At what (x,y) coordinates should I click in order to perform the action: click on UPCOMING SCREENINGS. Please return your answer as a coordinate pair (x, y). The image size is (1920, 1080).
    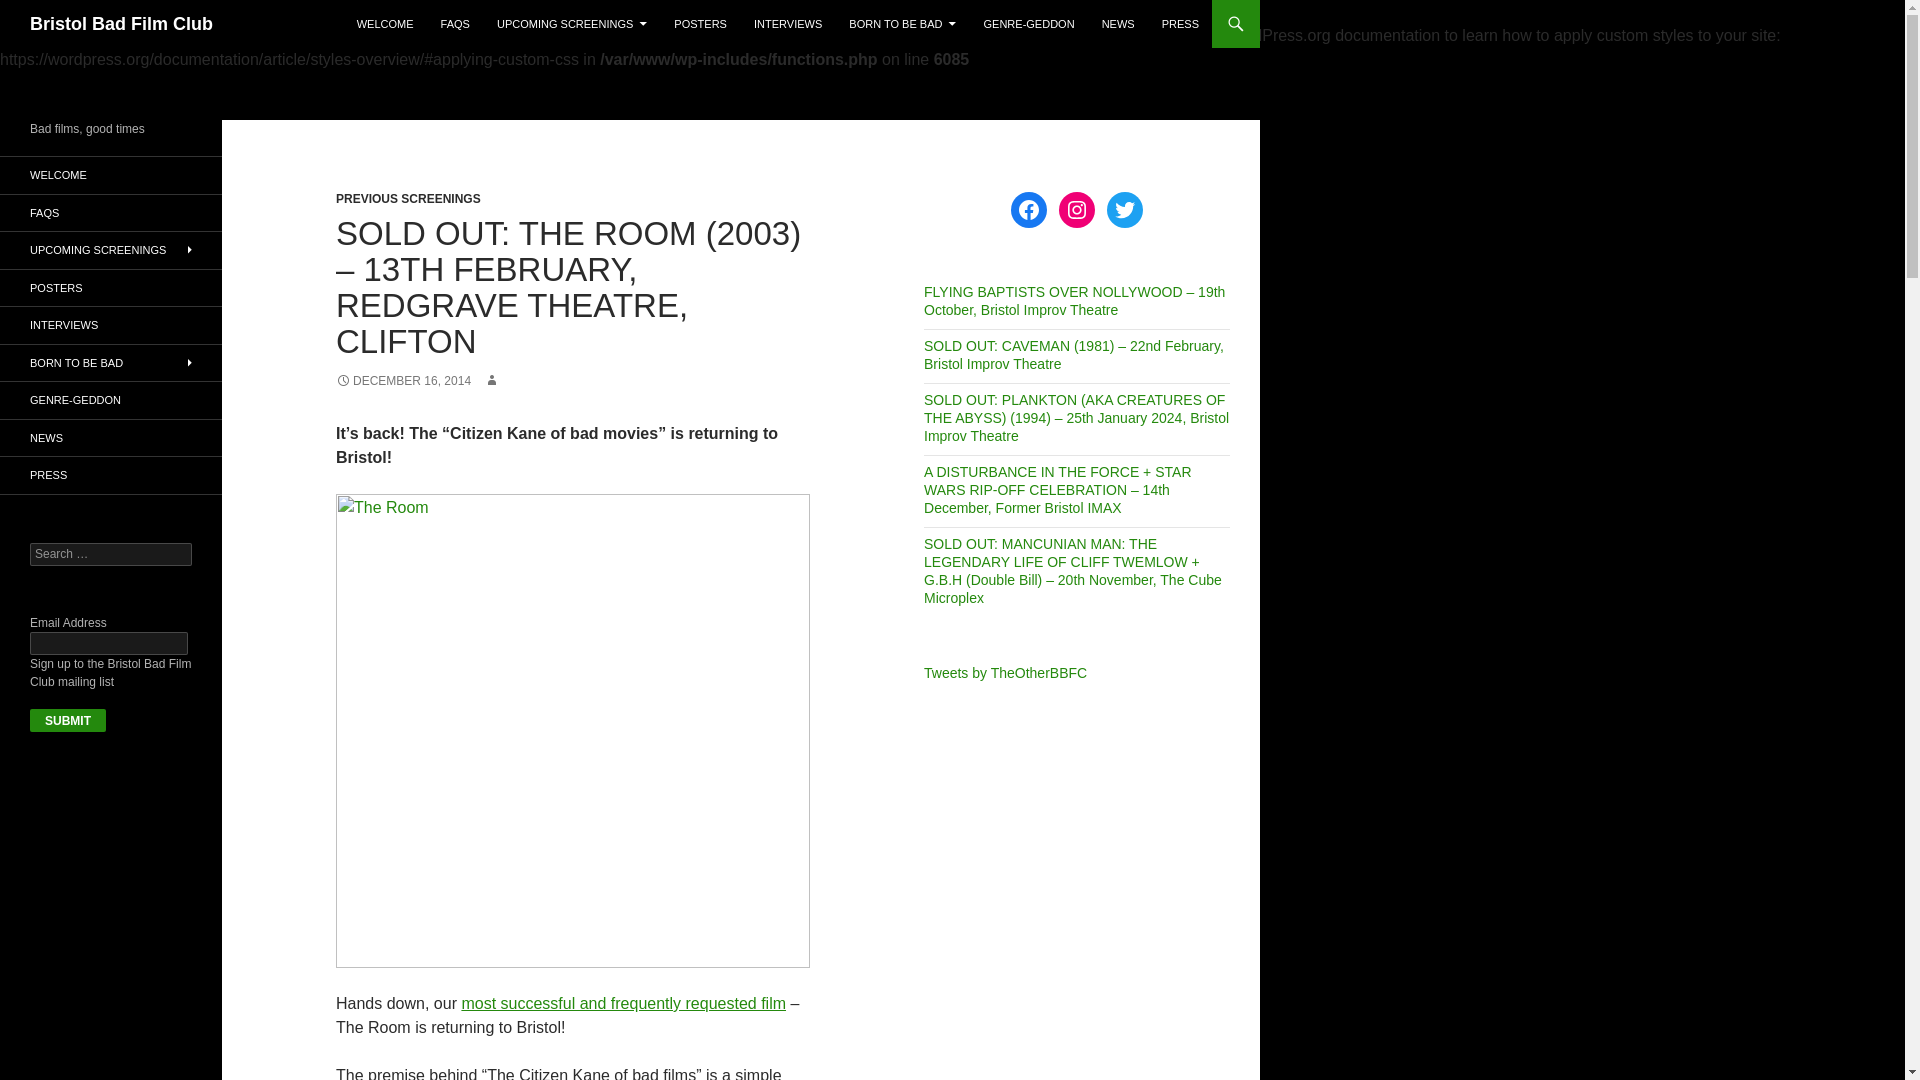
    Looking at the image, I should click on (572, 24).